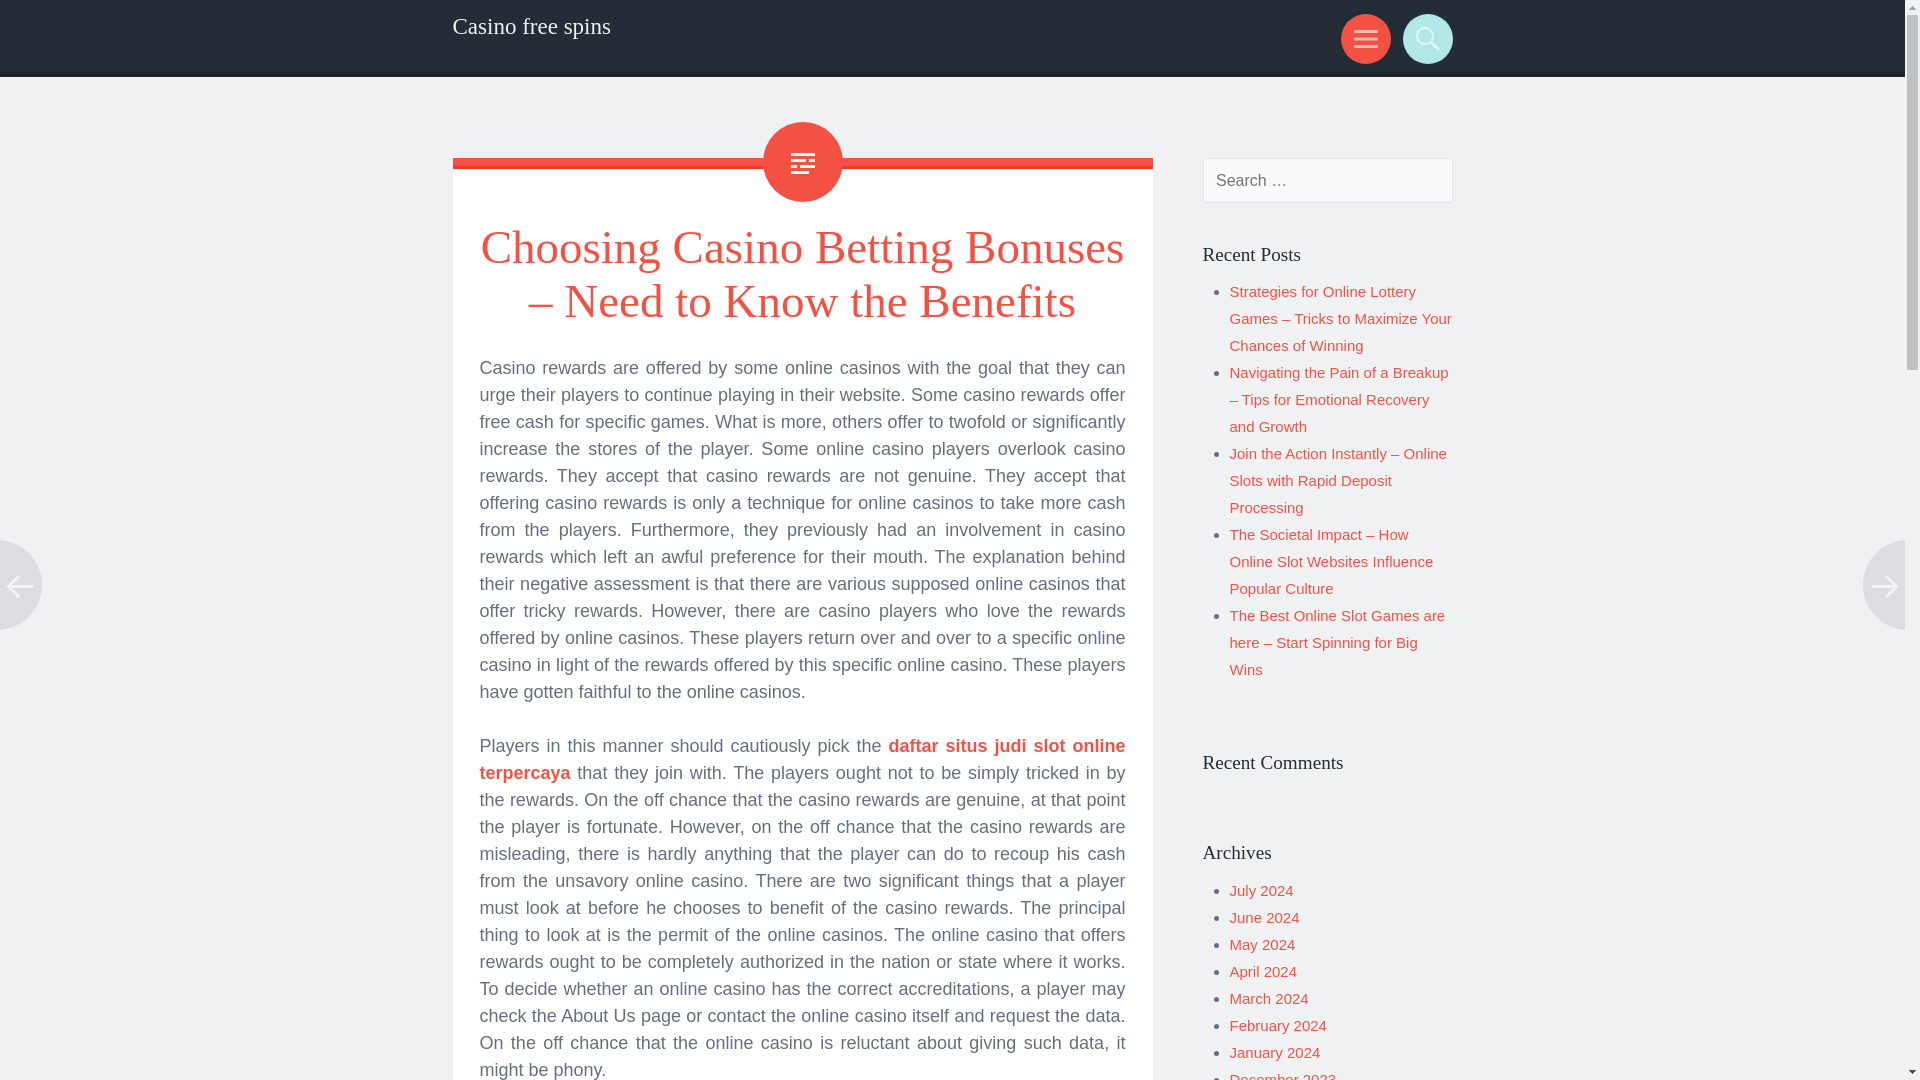  I want to click on June 2024, so click(1264, 917).